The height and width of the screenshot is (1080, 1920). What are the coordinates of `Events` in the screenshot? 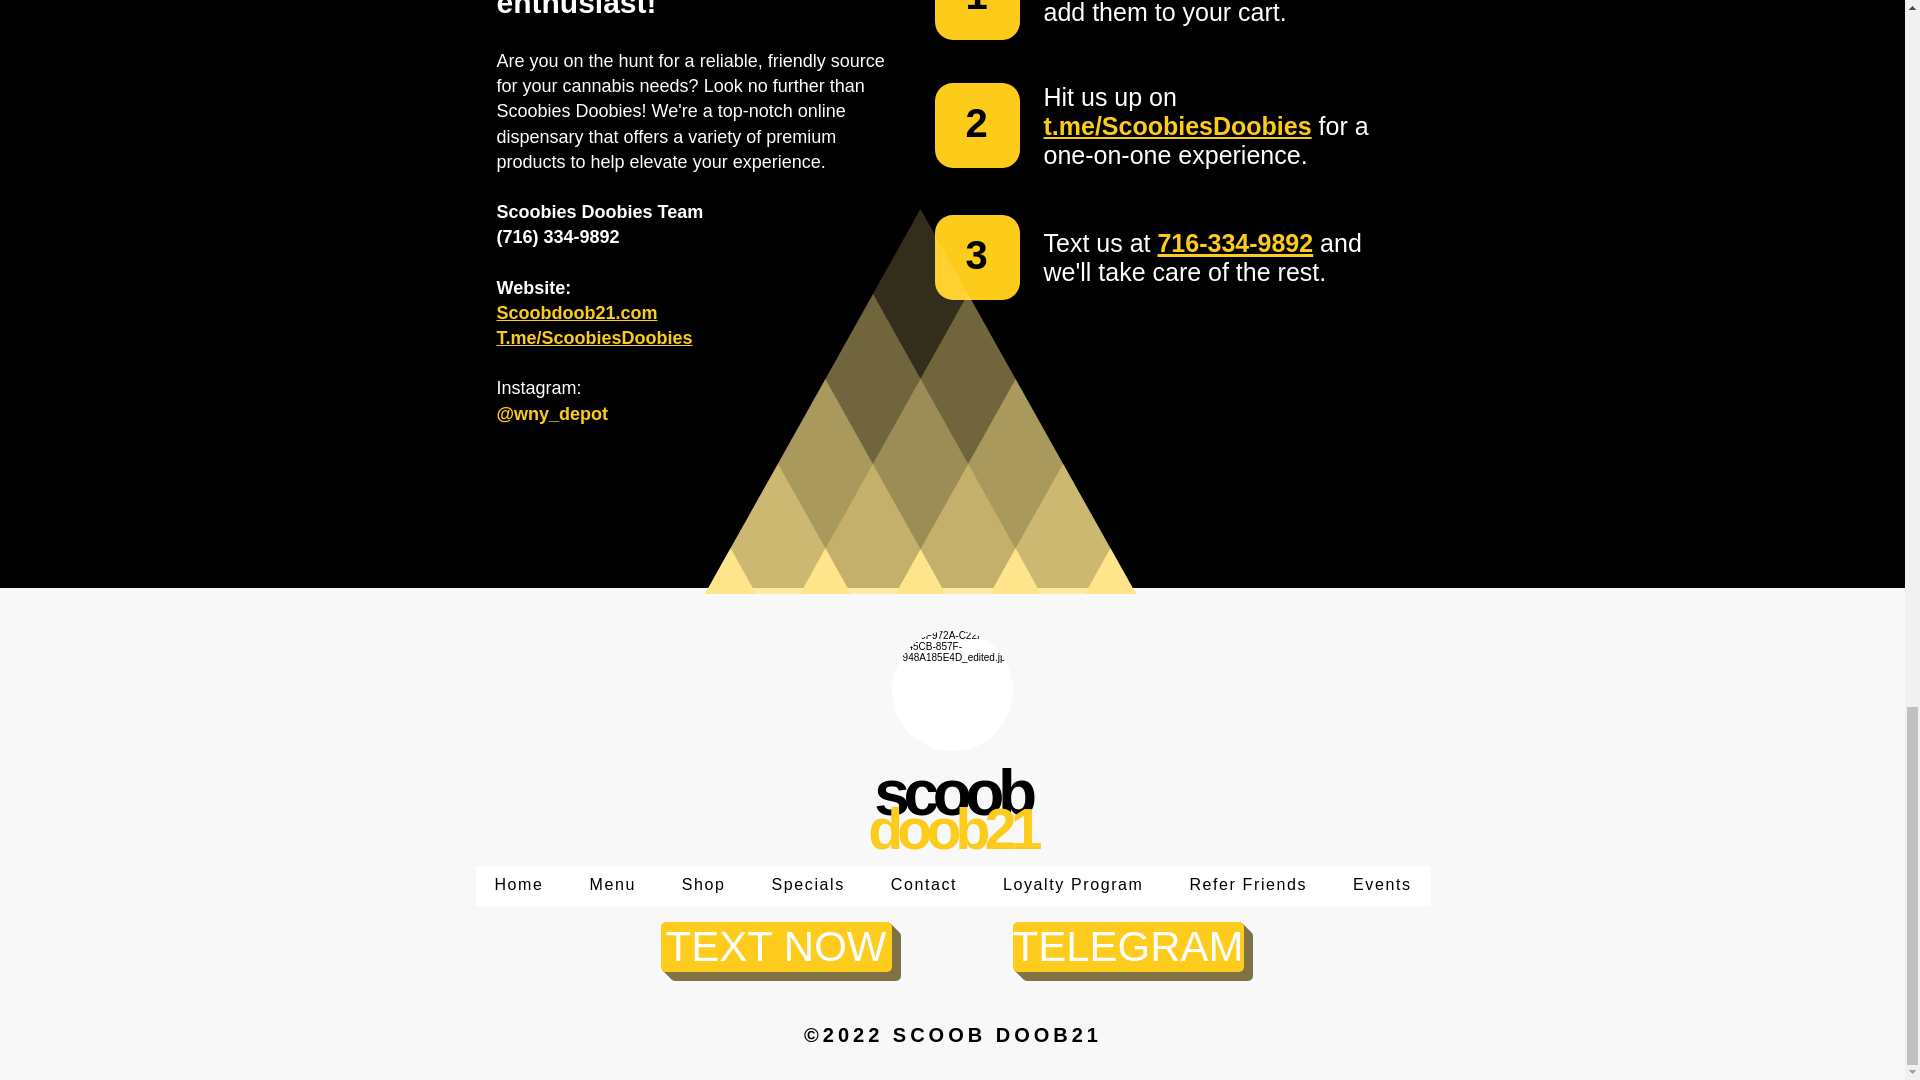 It's located at (1382, 886).